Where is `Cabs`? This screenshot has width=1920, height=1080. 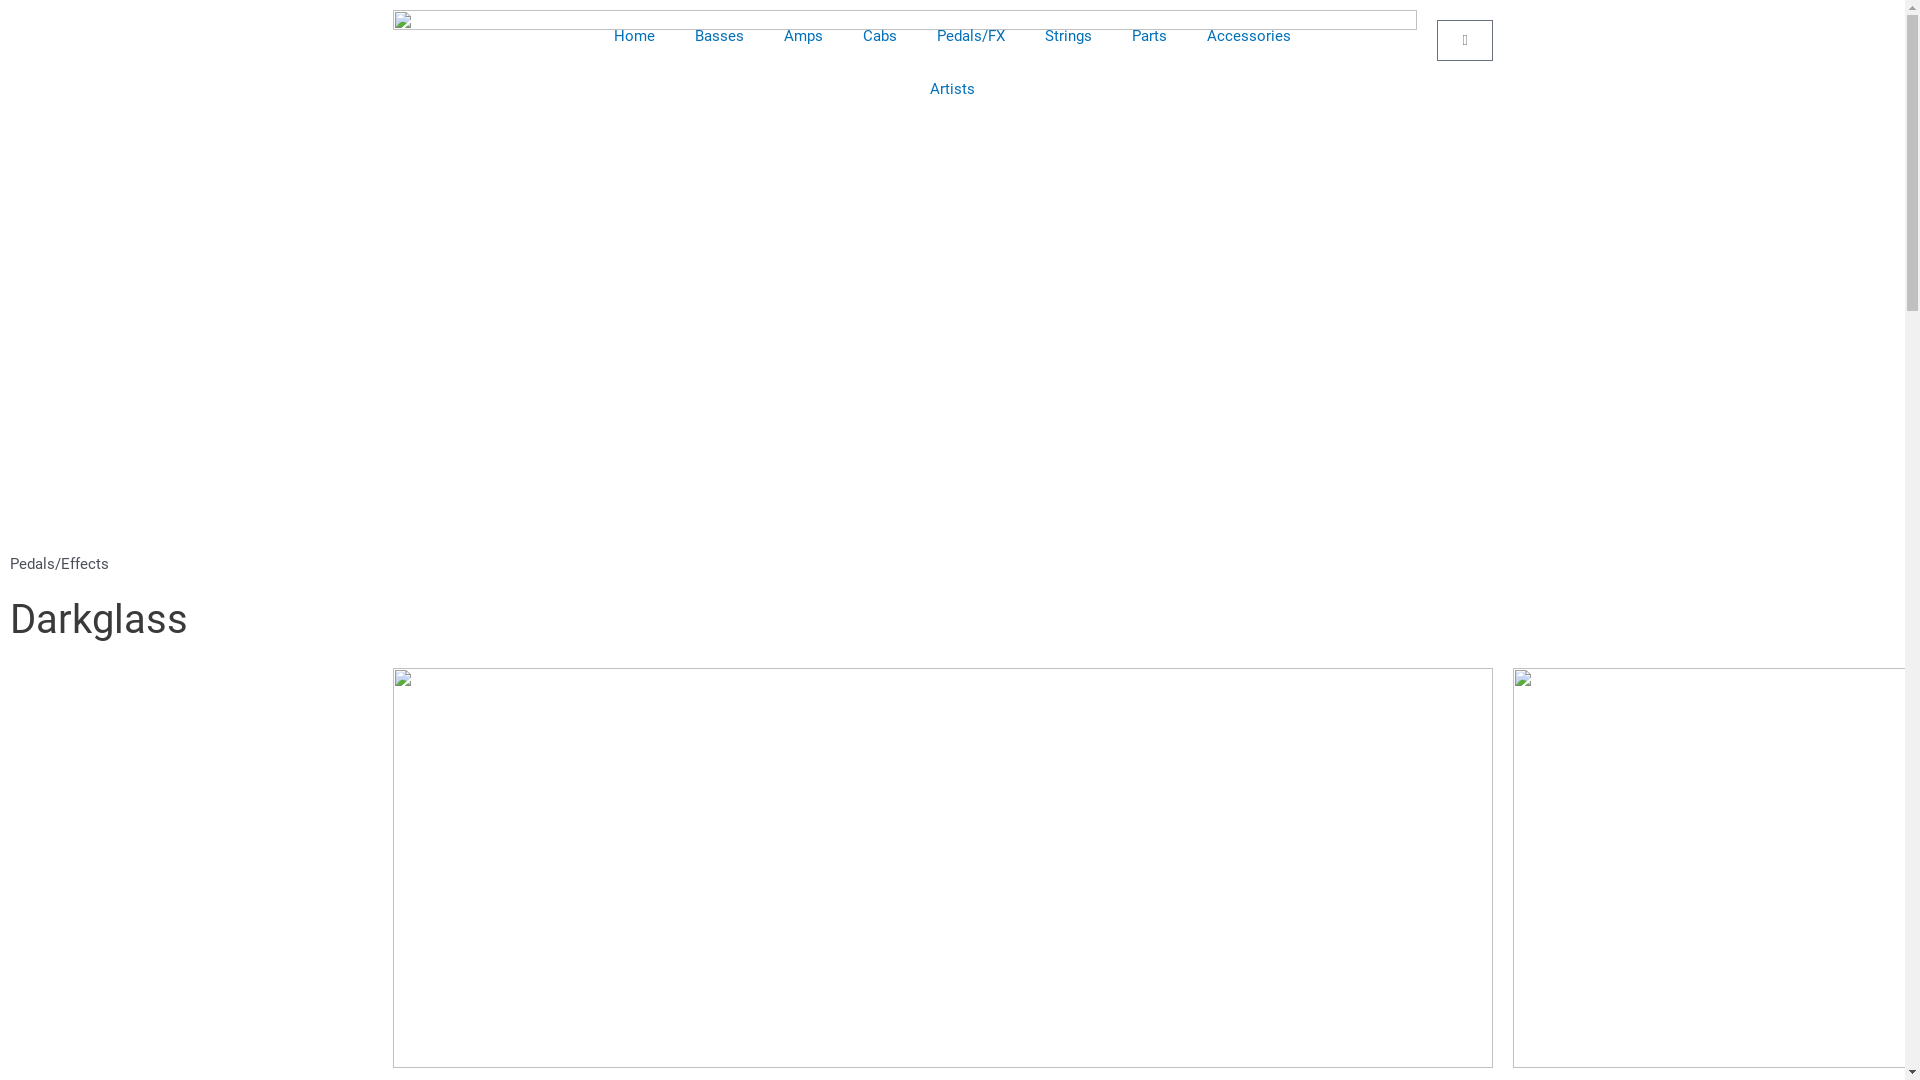 Cabs is located at coordinates (880, 36).